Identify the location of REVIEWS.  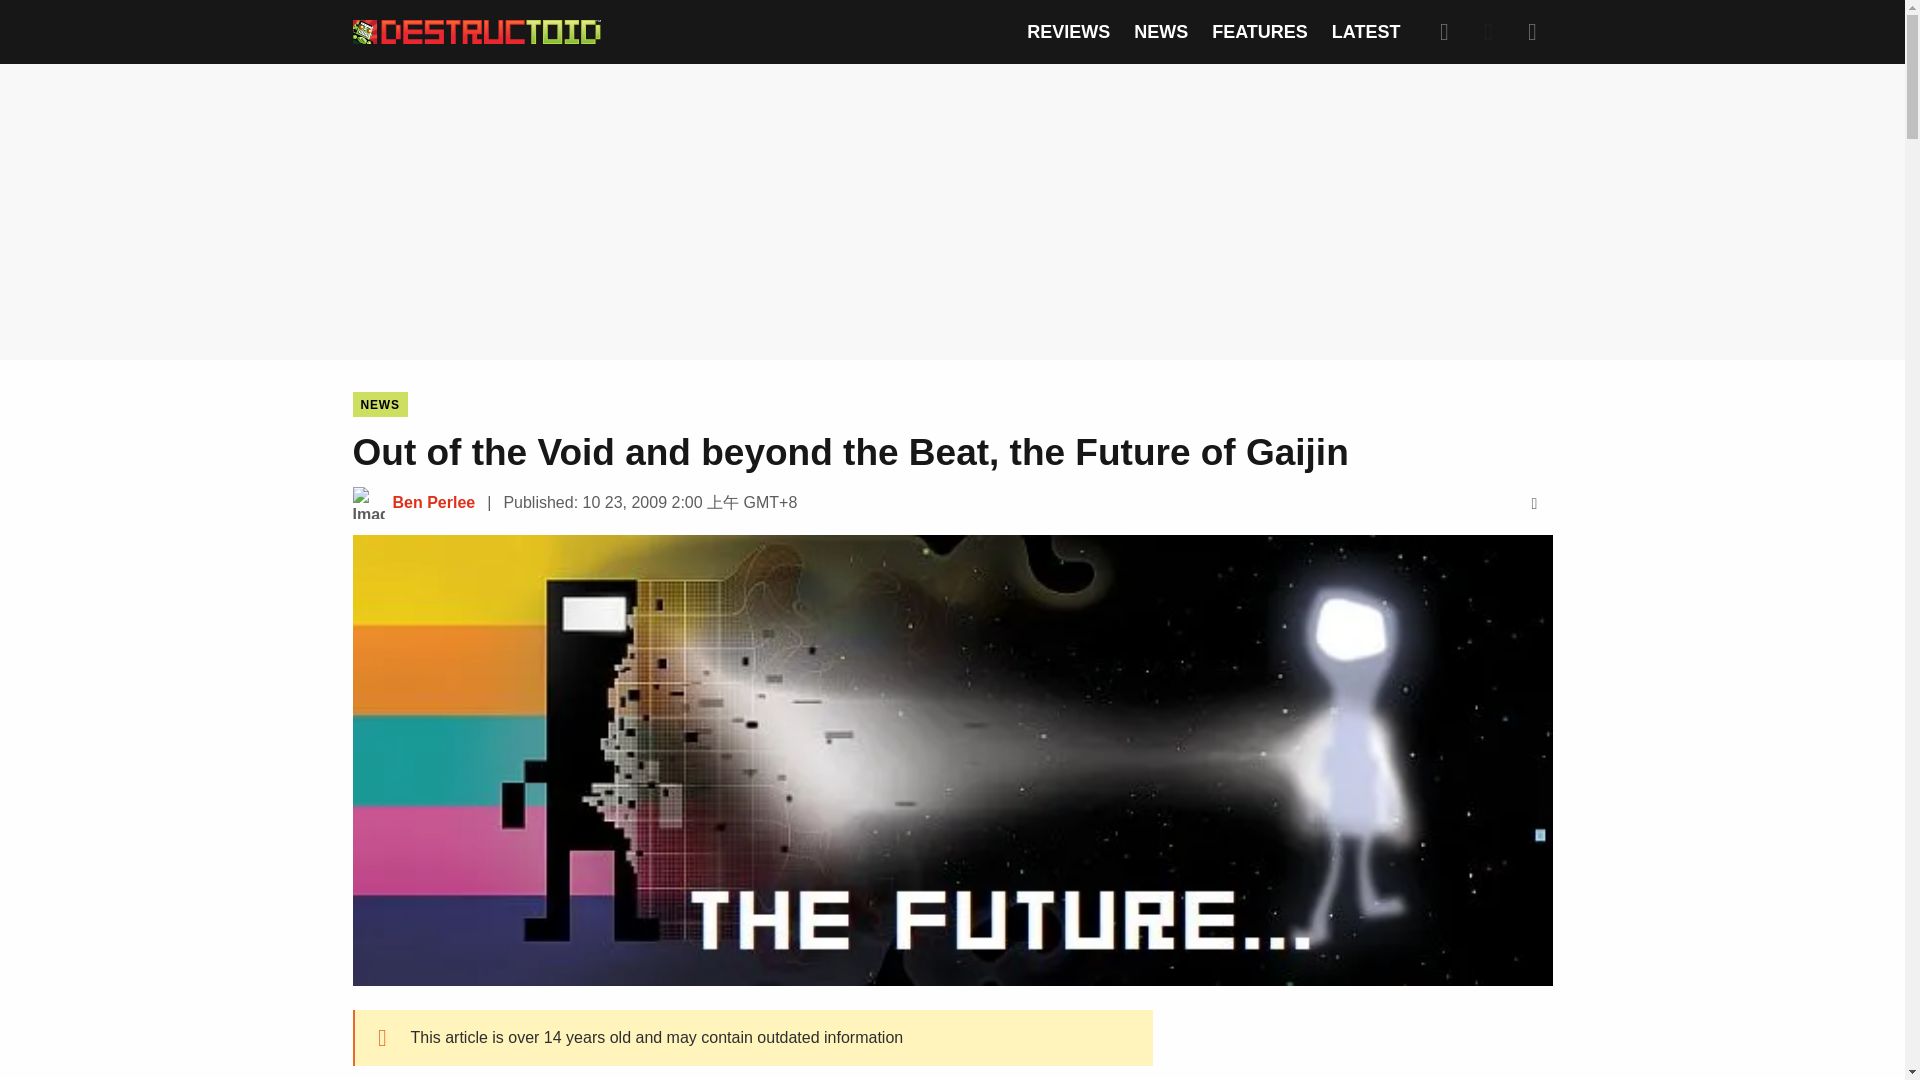
(1068, 32).